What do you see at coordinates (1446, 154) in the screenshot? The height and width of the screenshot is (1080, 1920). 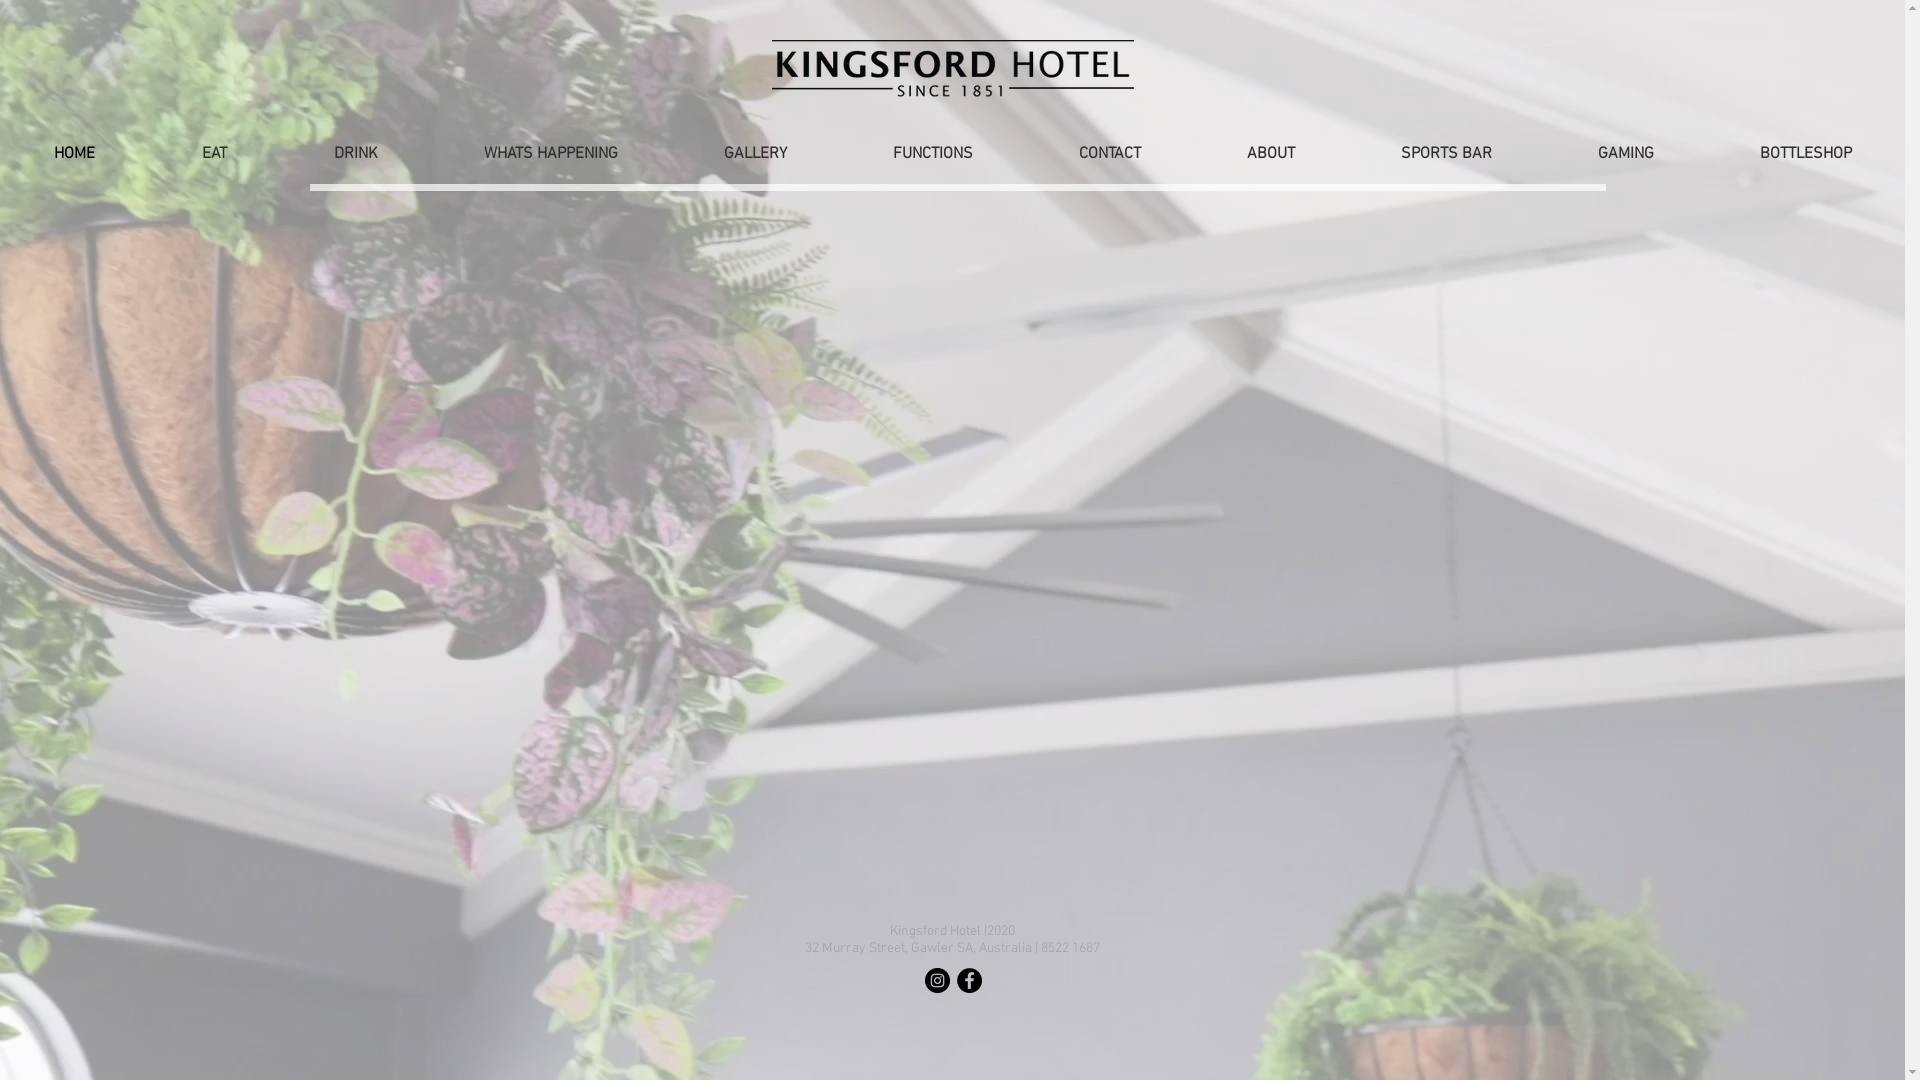 I see `SPORTS BAR` at bounding box center [1446, 154].